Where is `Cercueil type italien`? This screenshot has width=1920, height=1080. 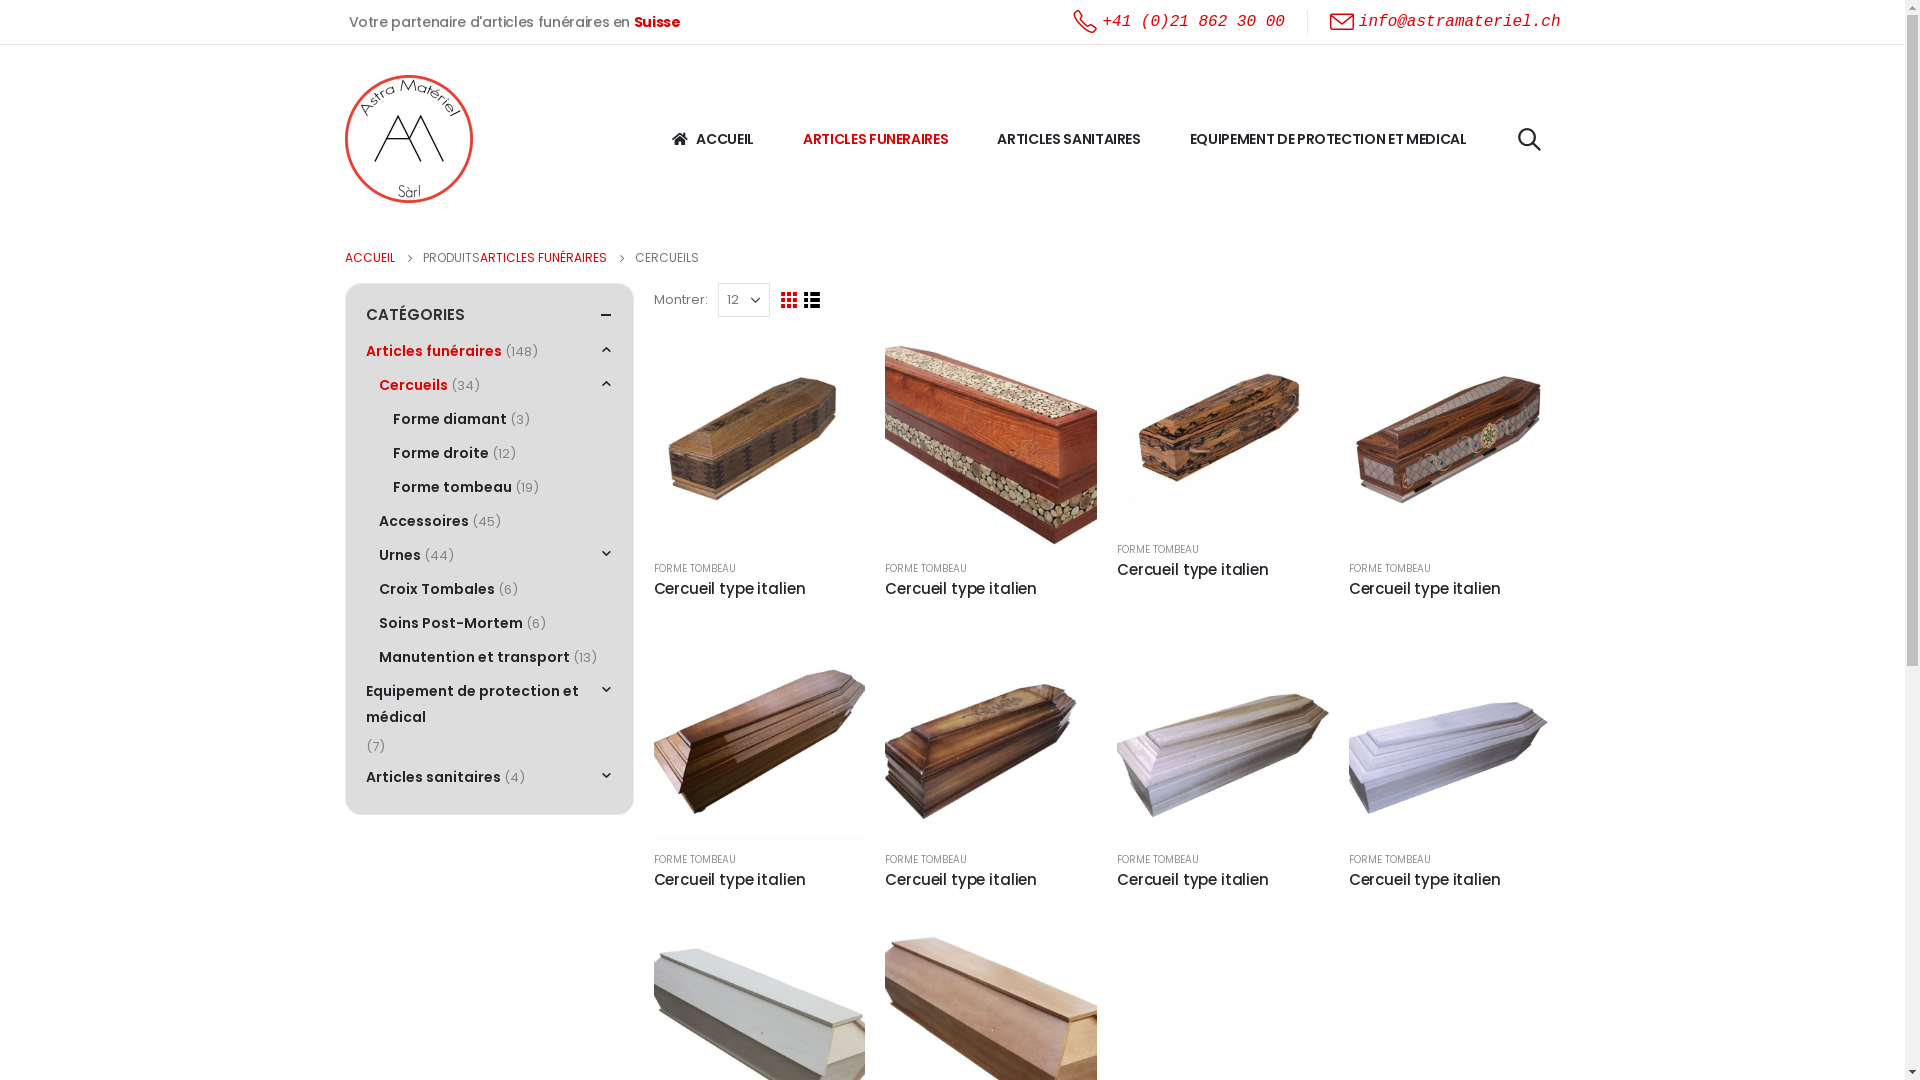 Cercueil type italien is located at coordinates (760, 880).